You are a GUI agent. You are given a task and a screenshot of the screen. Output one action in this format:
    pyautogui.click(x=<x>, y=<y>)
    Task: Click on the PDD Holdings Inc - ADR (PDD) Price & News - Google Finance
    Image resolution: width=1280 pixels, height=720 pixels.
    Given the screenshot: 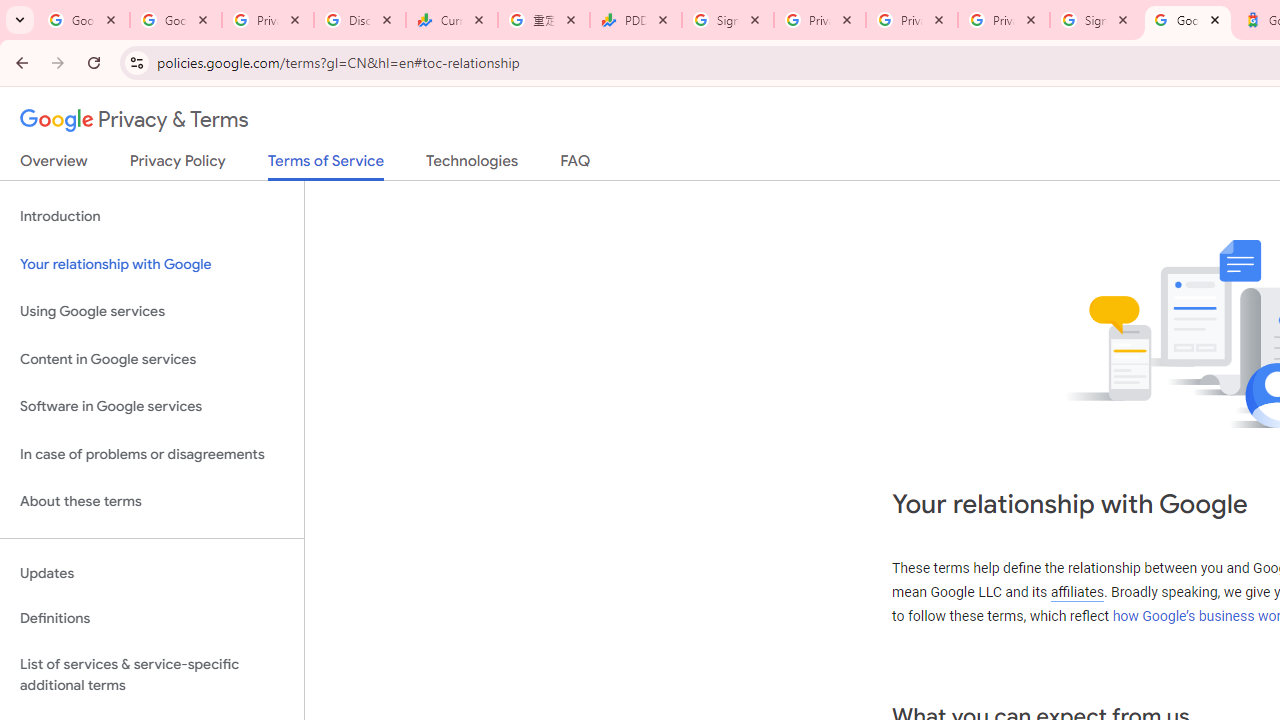 What is the action you would take?
    pyautogui.click(x=636, y=20)
    